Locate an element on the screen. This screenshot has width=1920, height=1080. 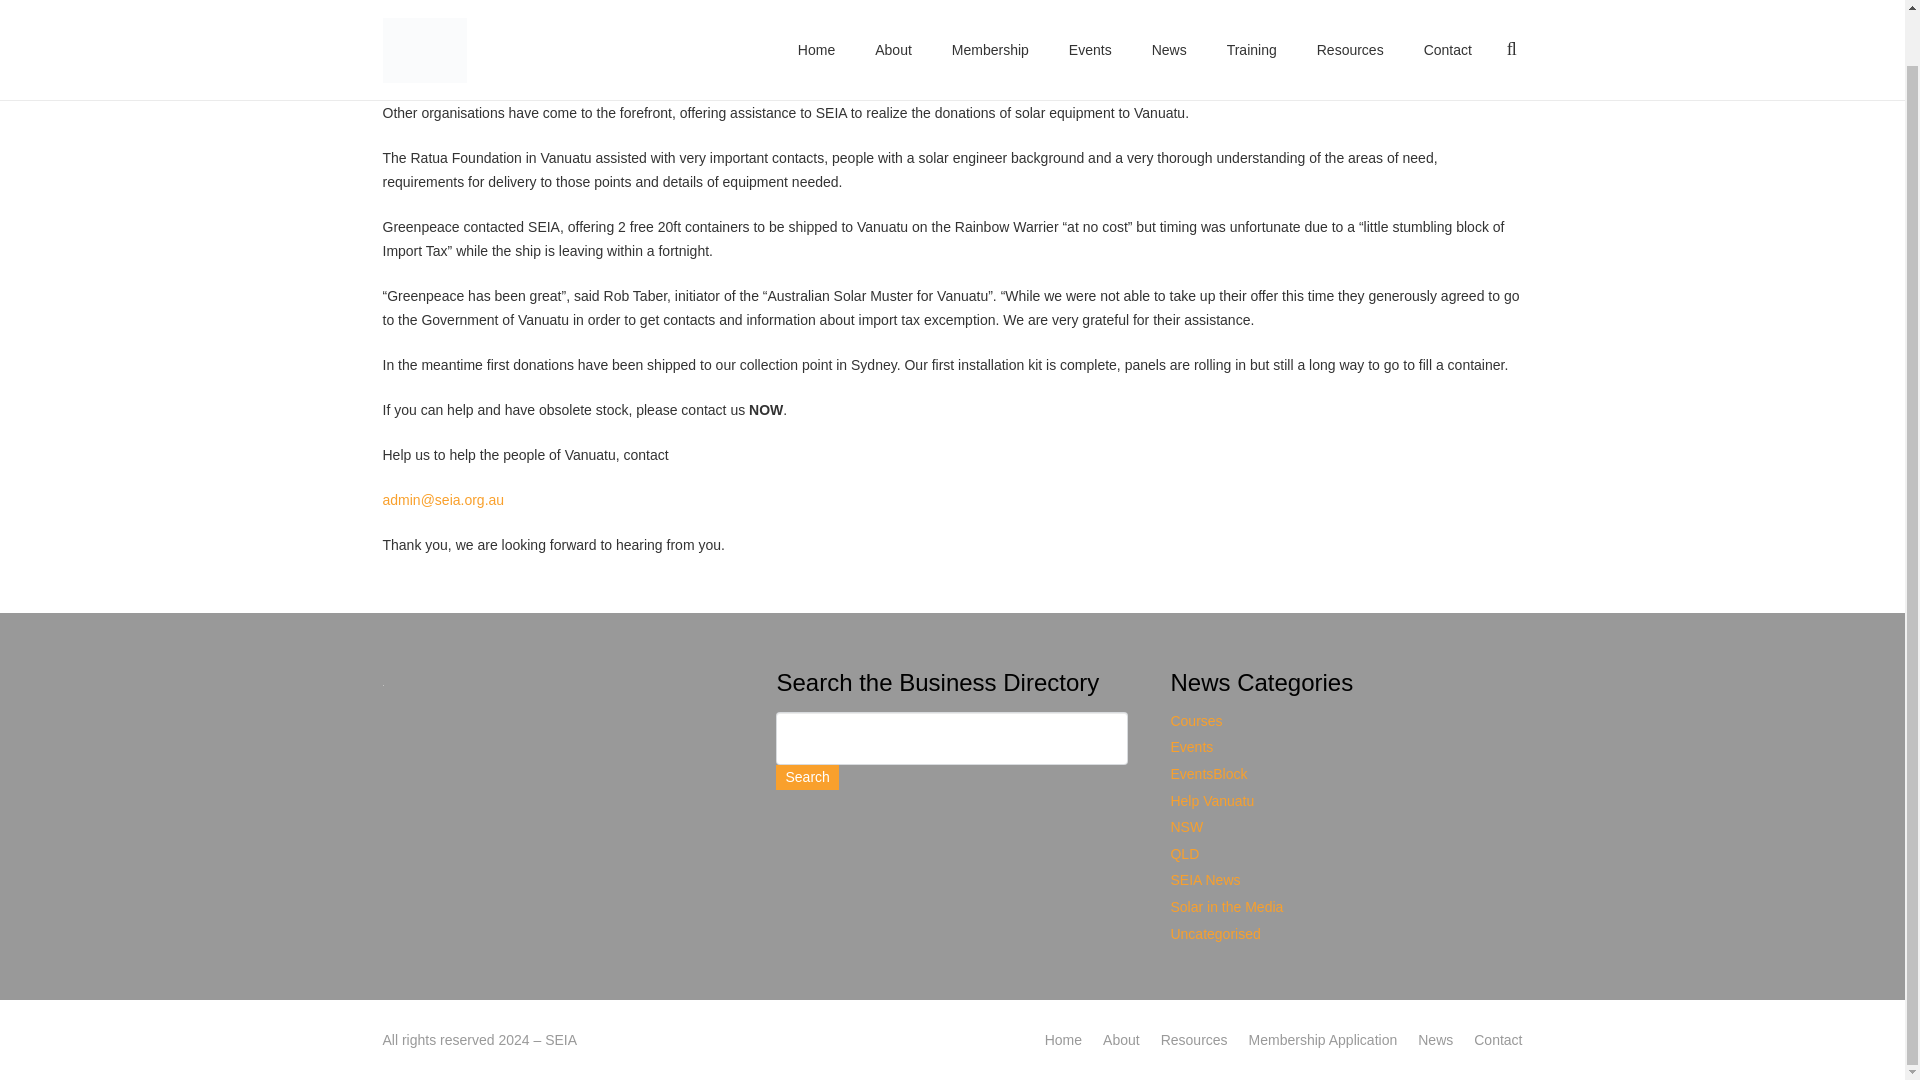
News is located at coordinates (1170, 22).